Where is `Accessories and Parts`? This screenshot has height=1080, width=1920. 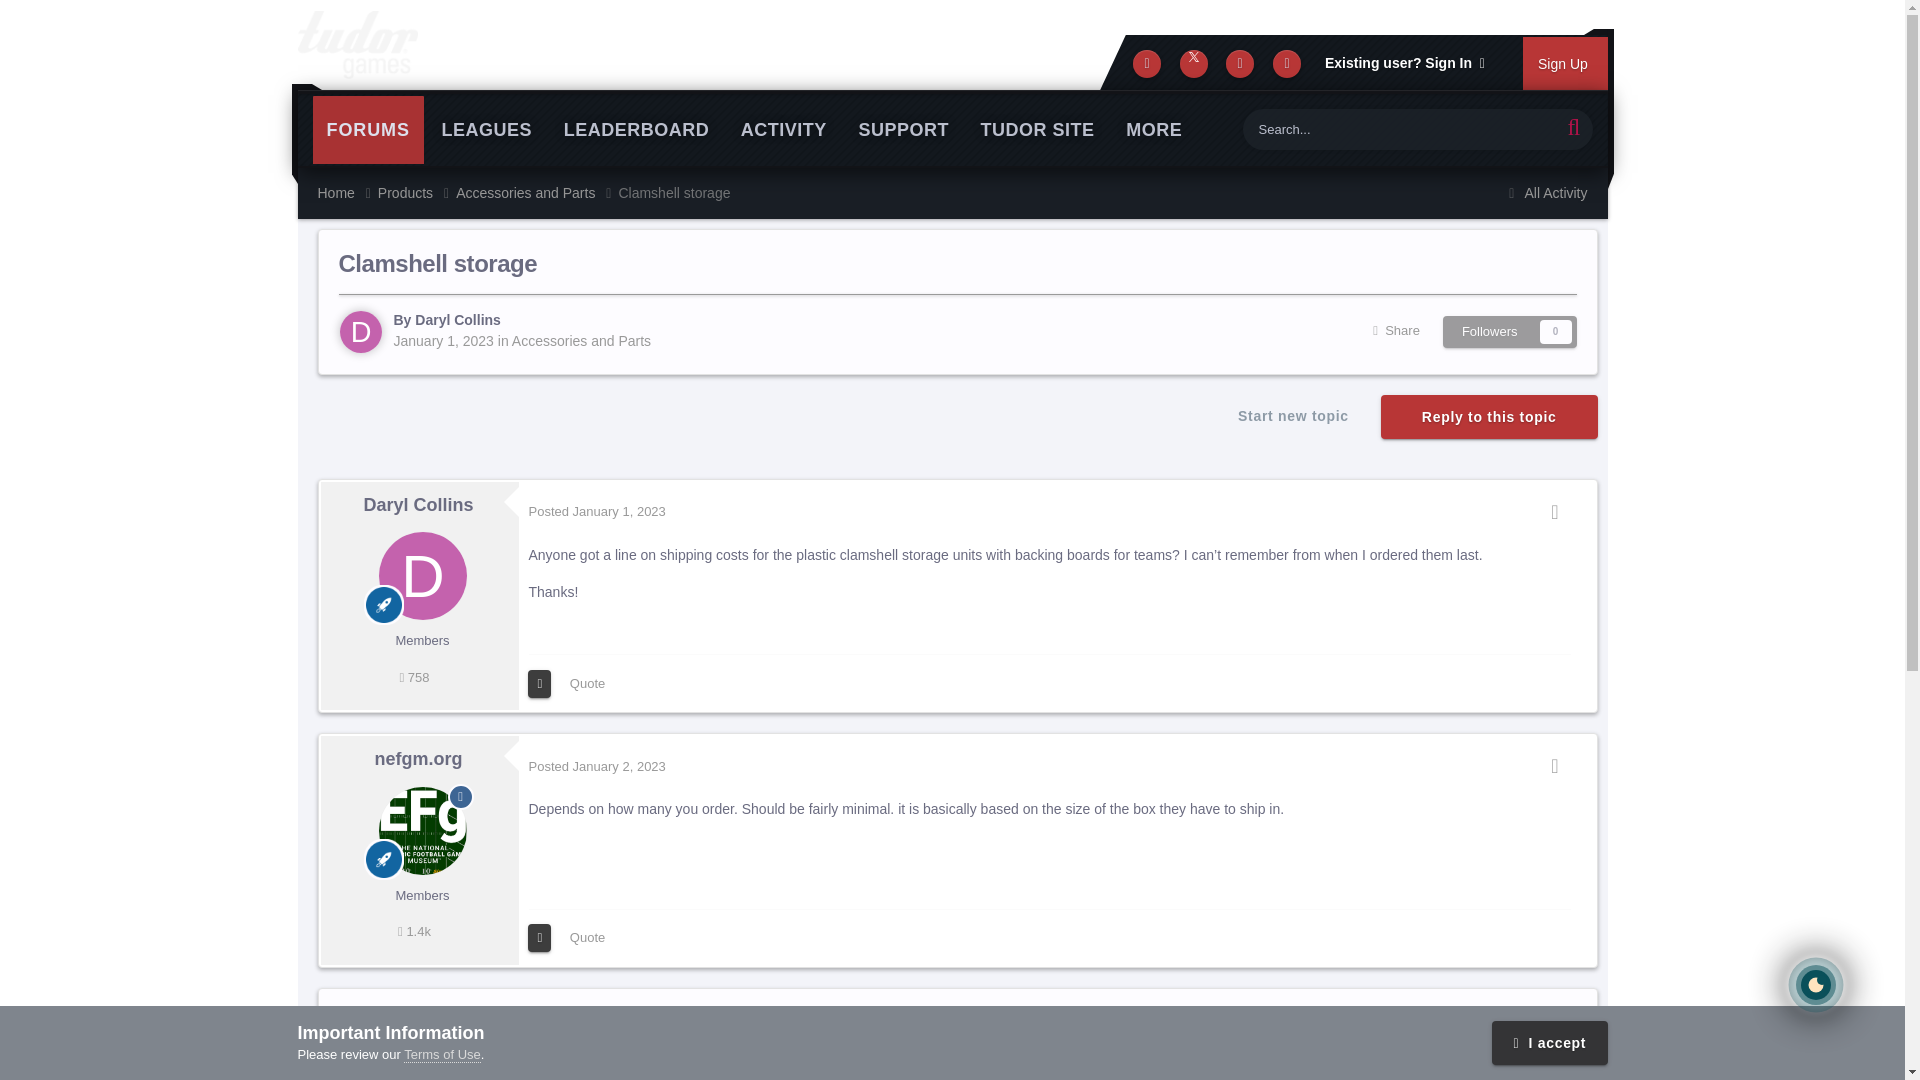
Accessories and Parts is located at coordinates (537, 193).